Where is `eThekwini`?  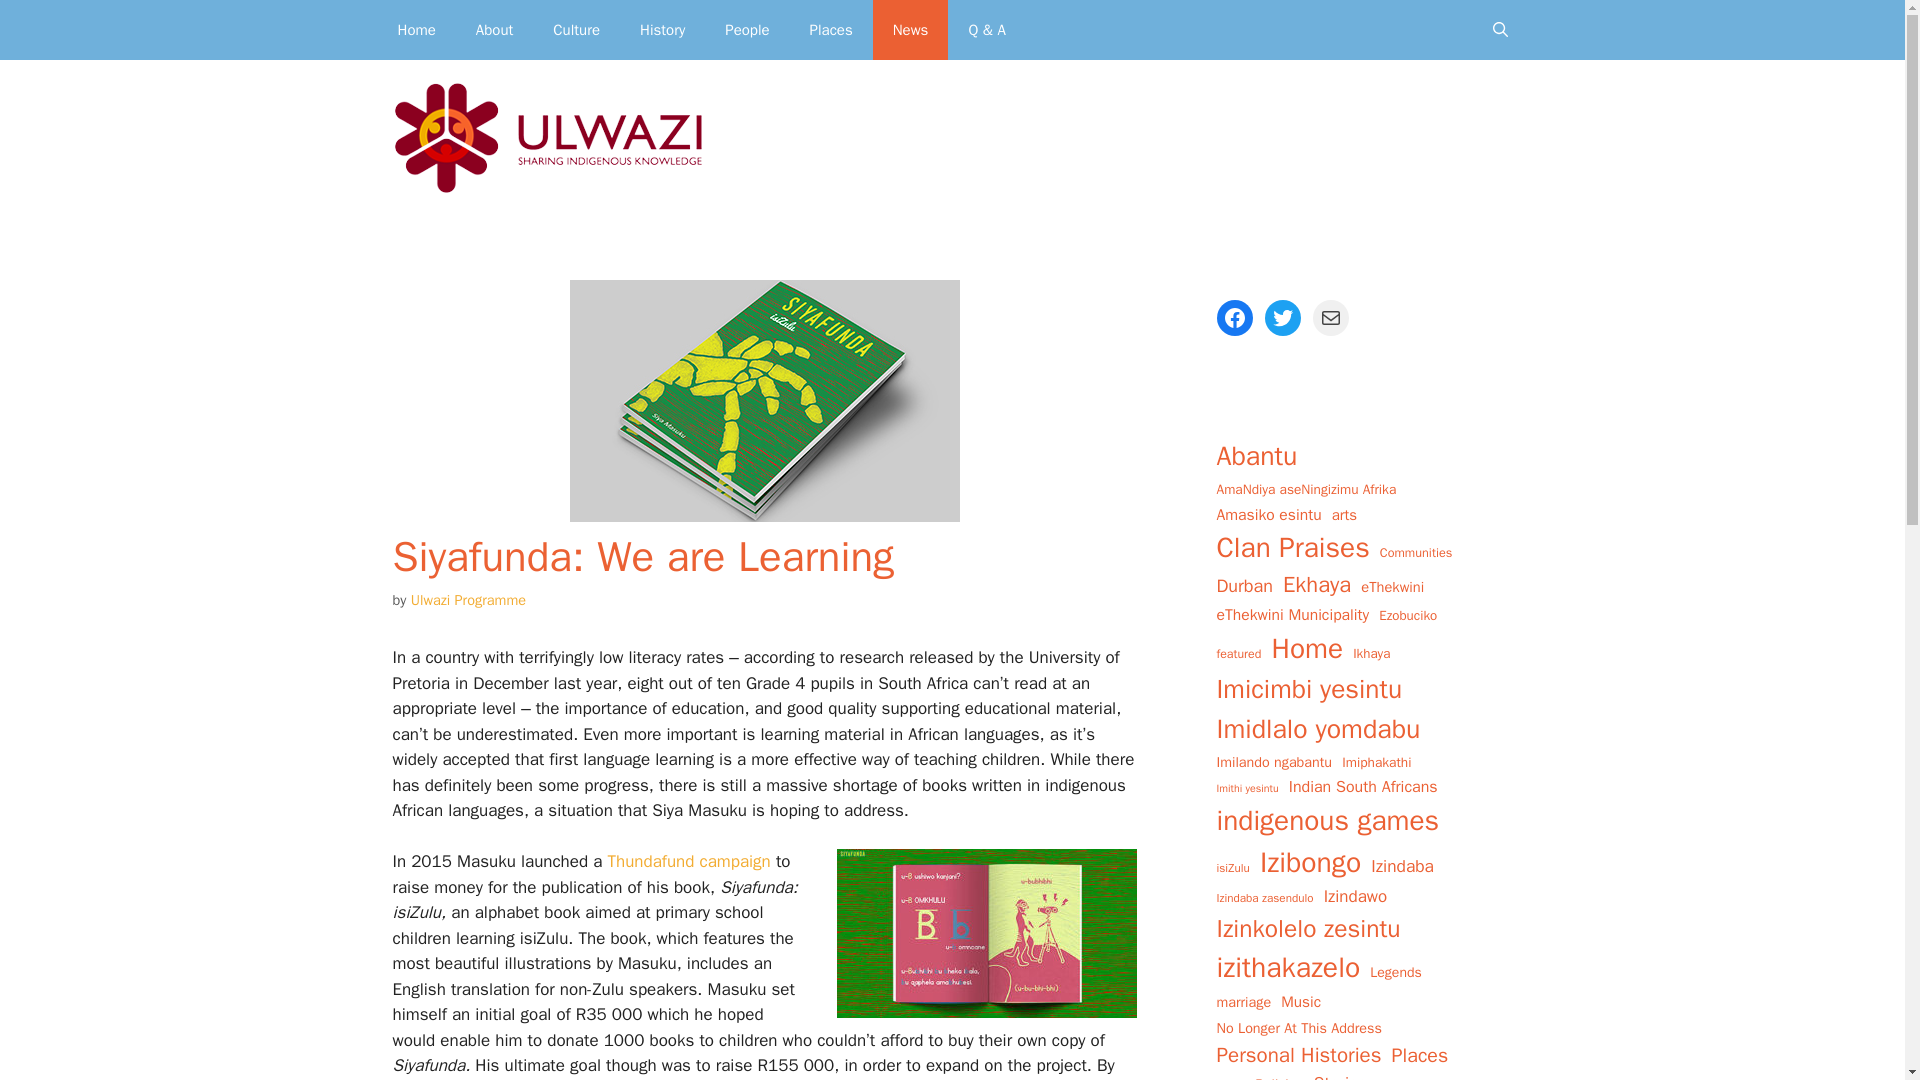
eThekwini is located at coordinates (1392, 586).